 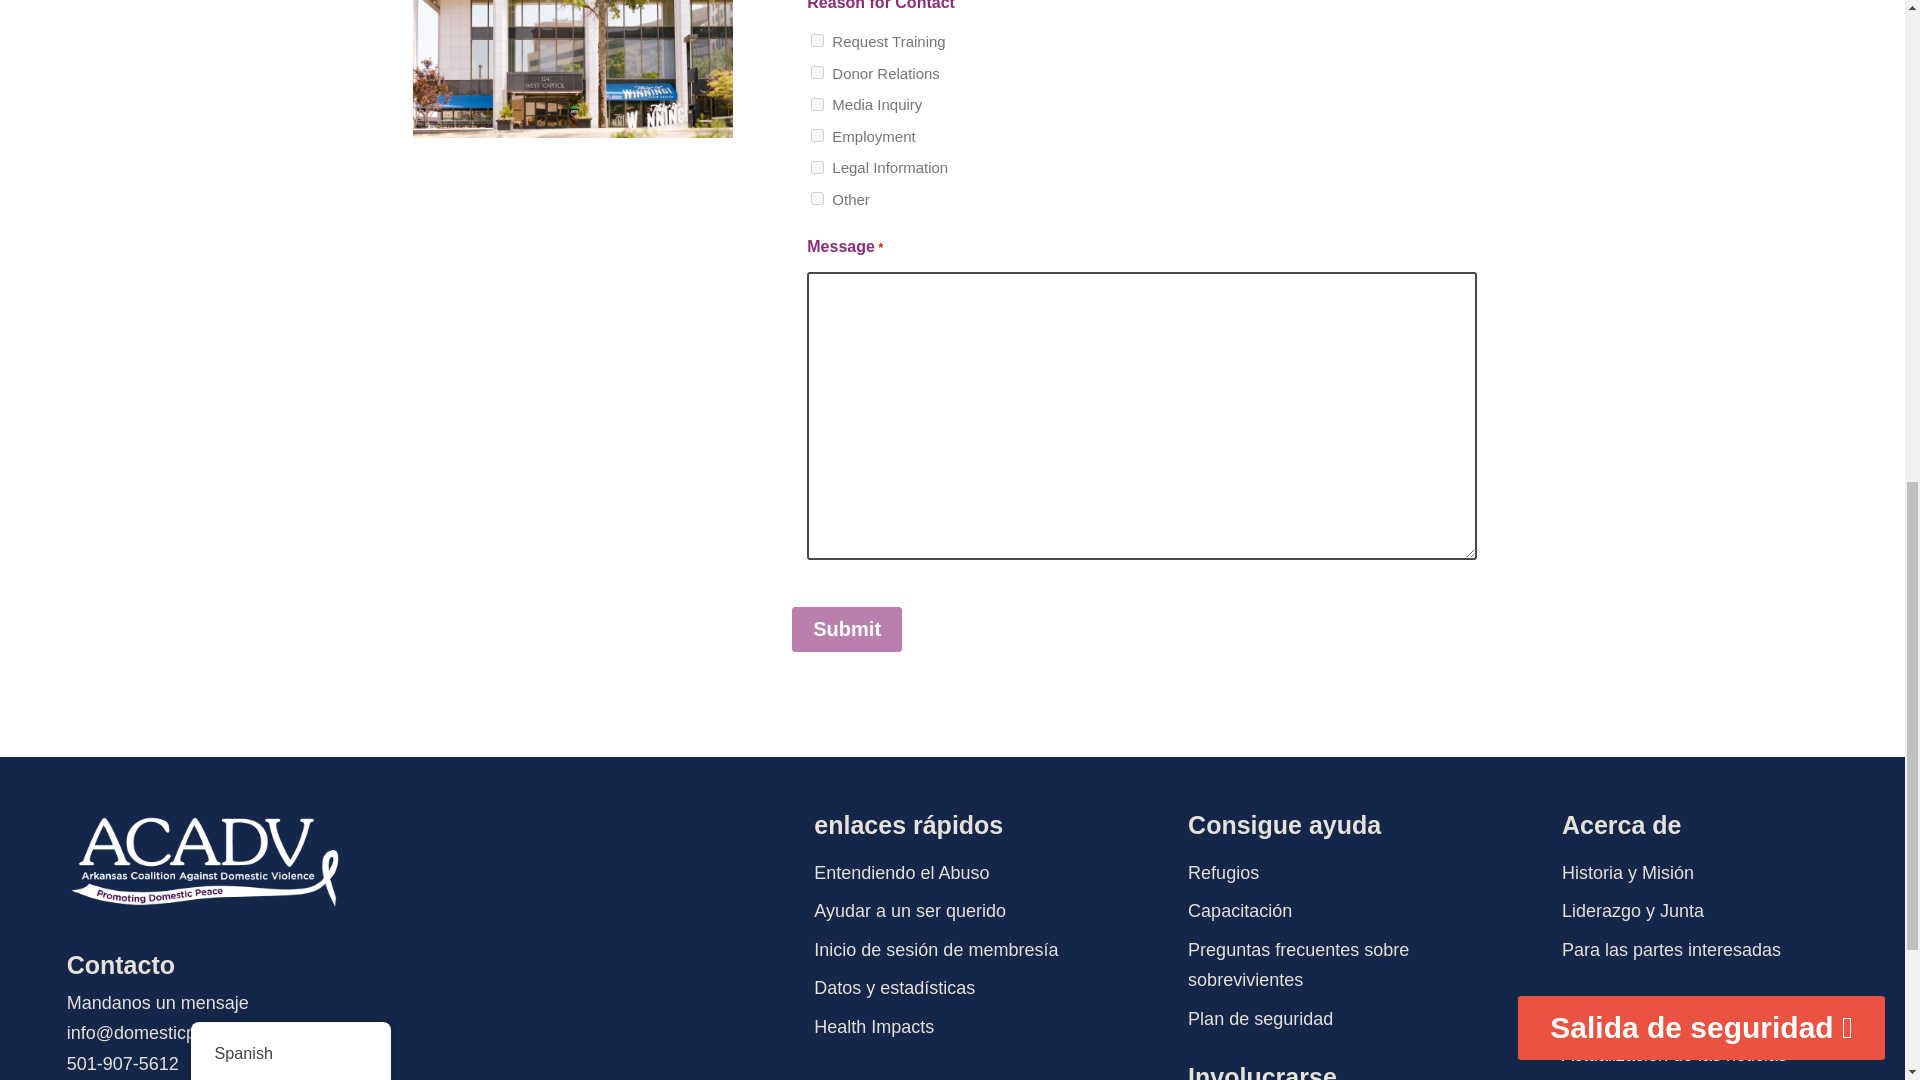 I want to click on Legal Information, so click(x=816, y=166).